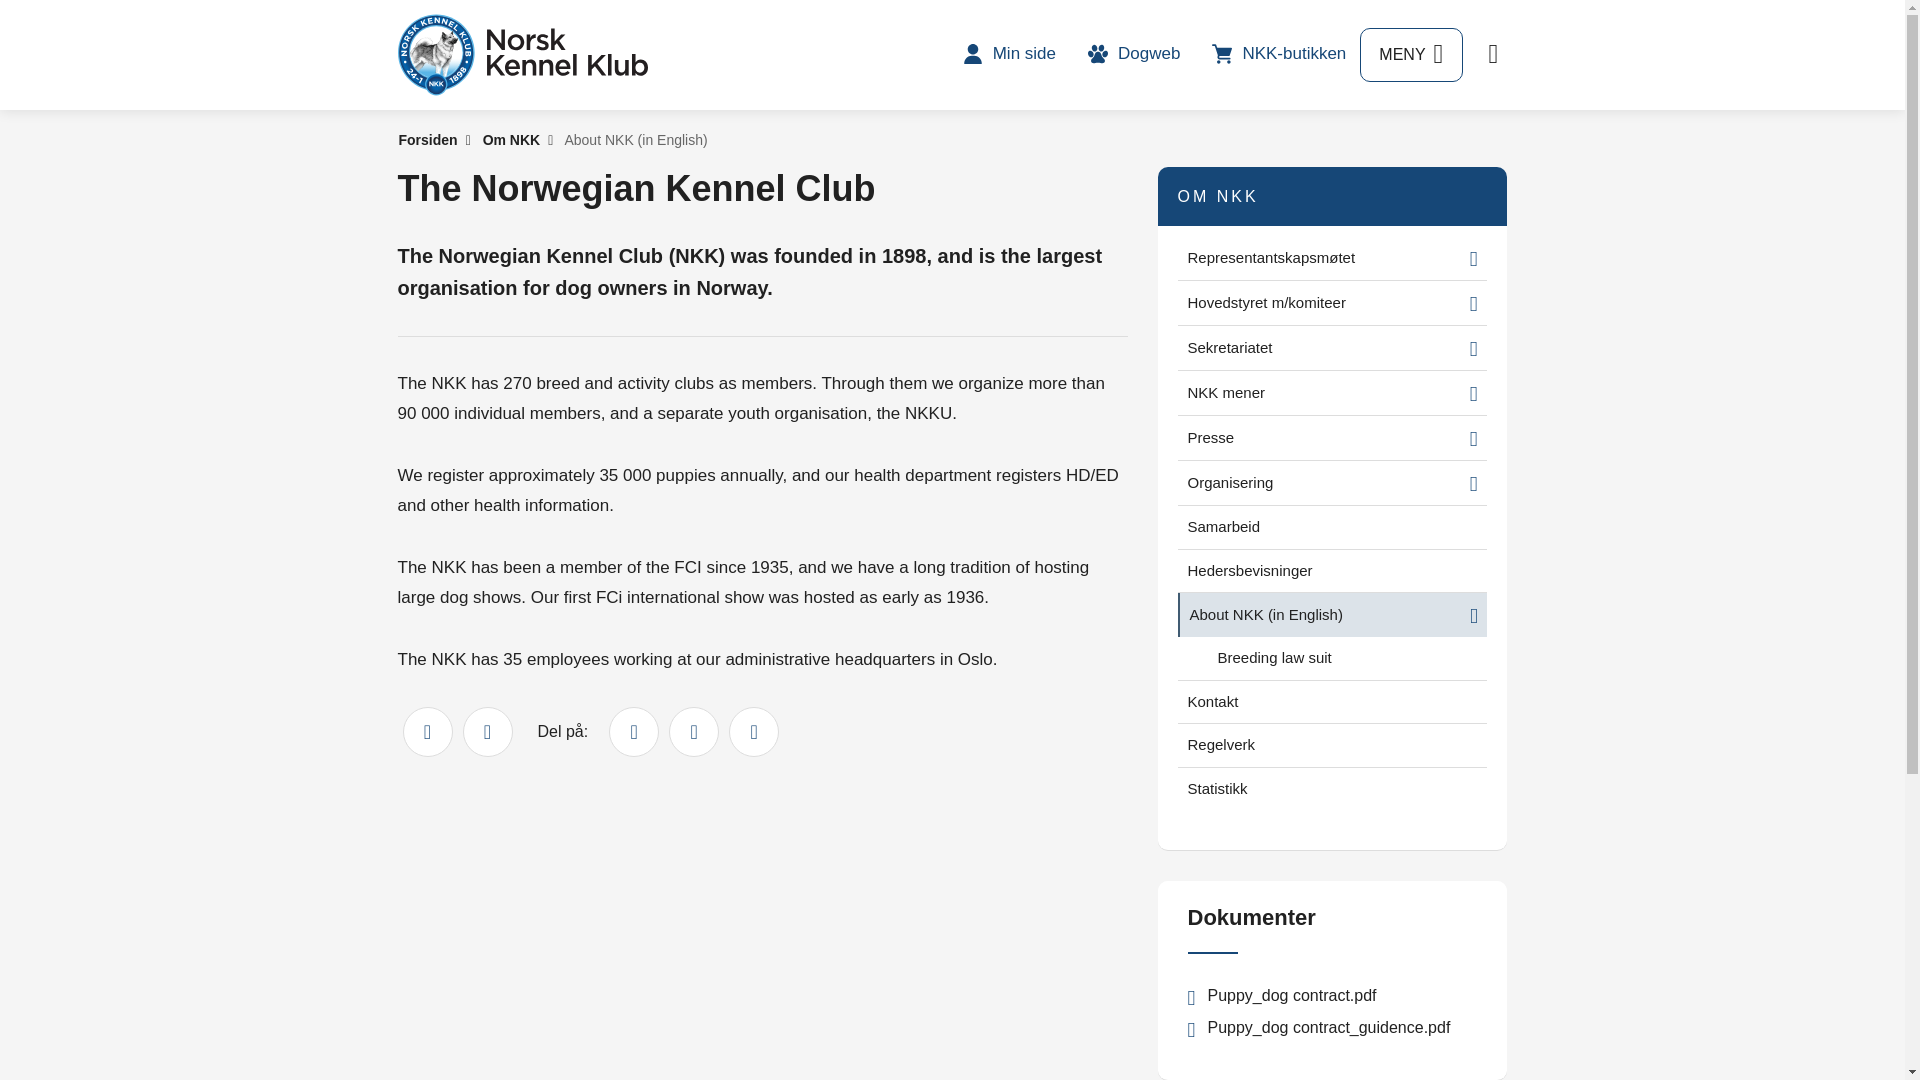 The height and width of the screenshot is (1080, 1920). Describe the element at coordinates (426, 139) in the screenshot. I see `Forsiden` at that location.